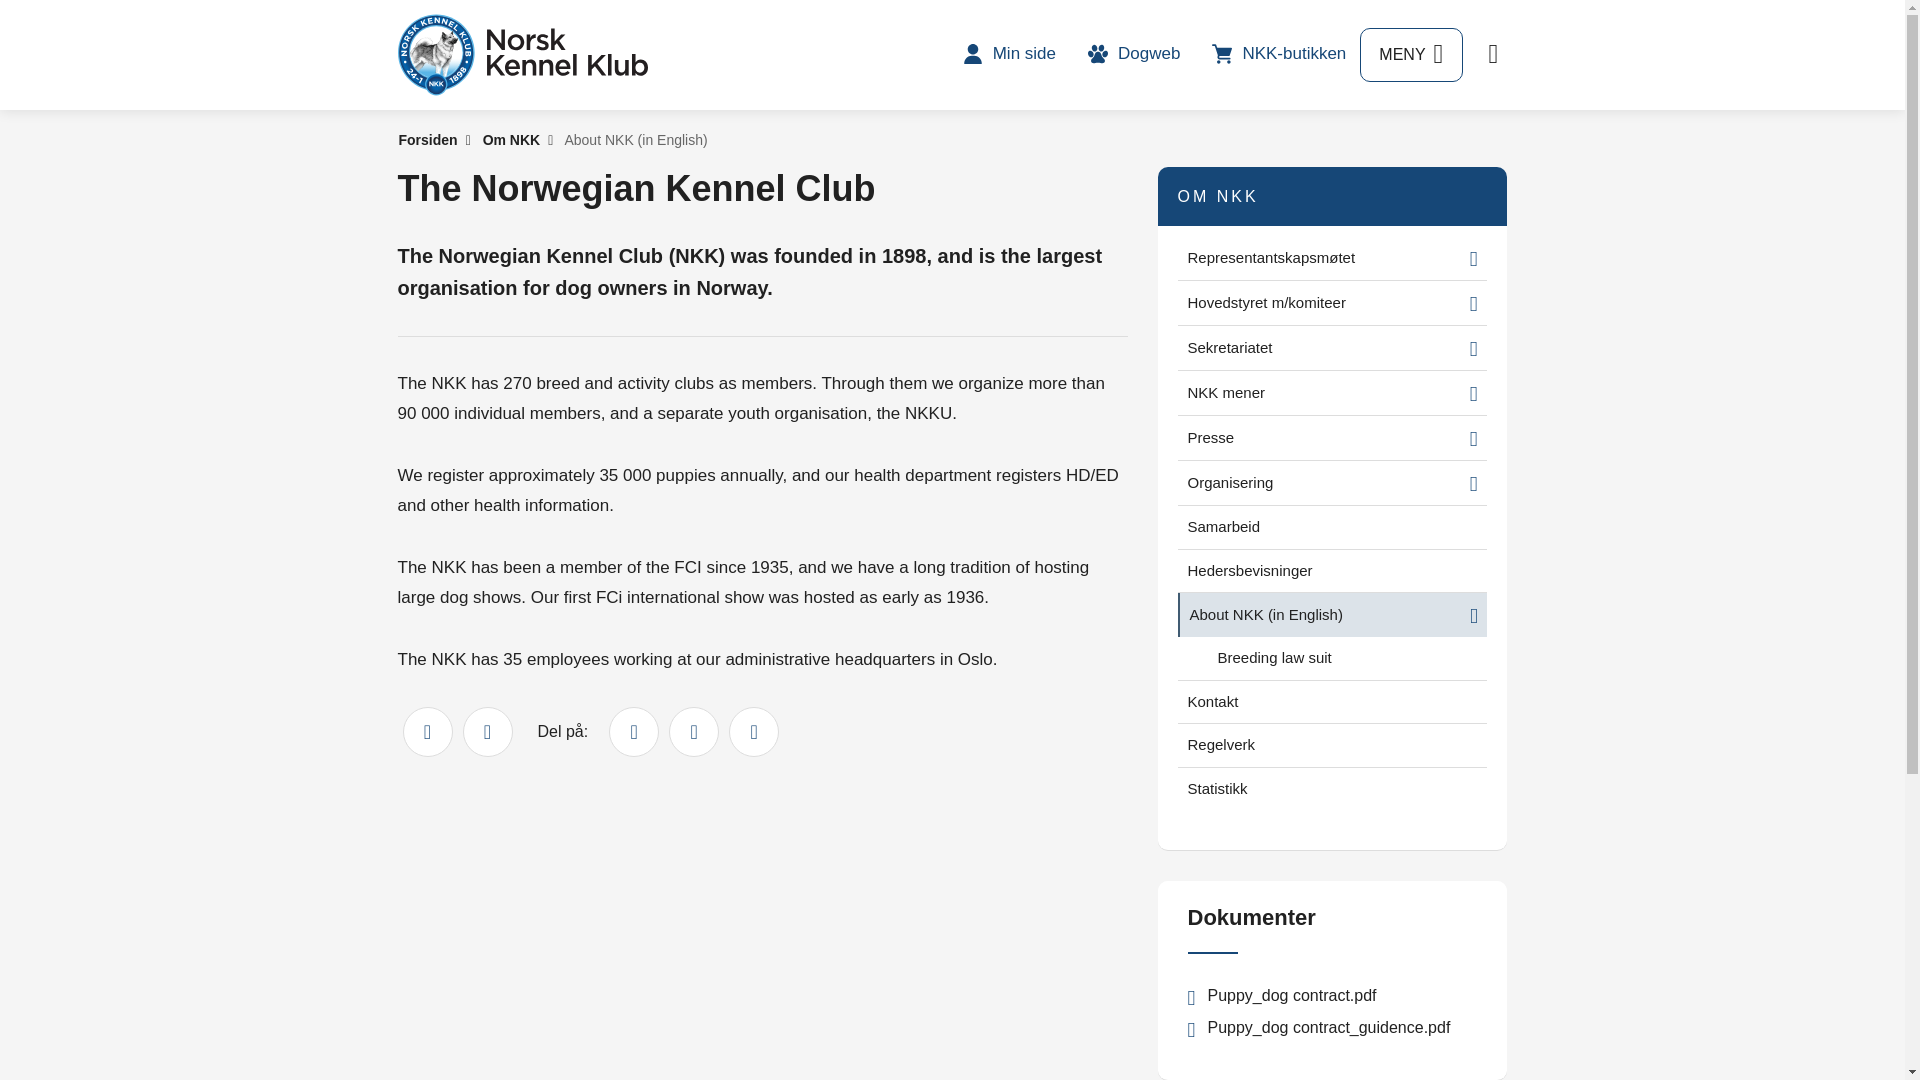 The height and width of the screenshot is (1080, 1920). Describe the element at coordinates (426, 139) in the screenshot. I see `Forsiden` at that location.